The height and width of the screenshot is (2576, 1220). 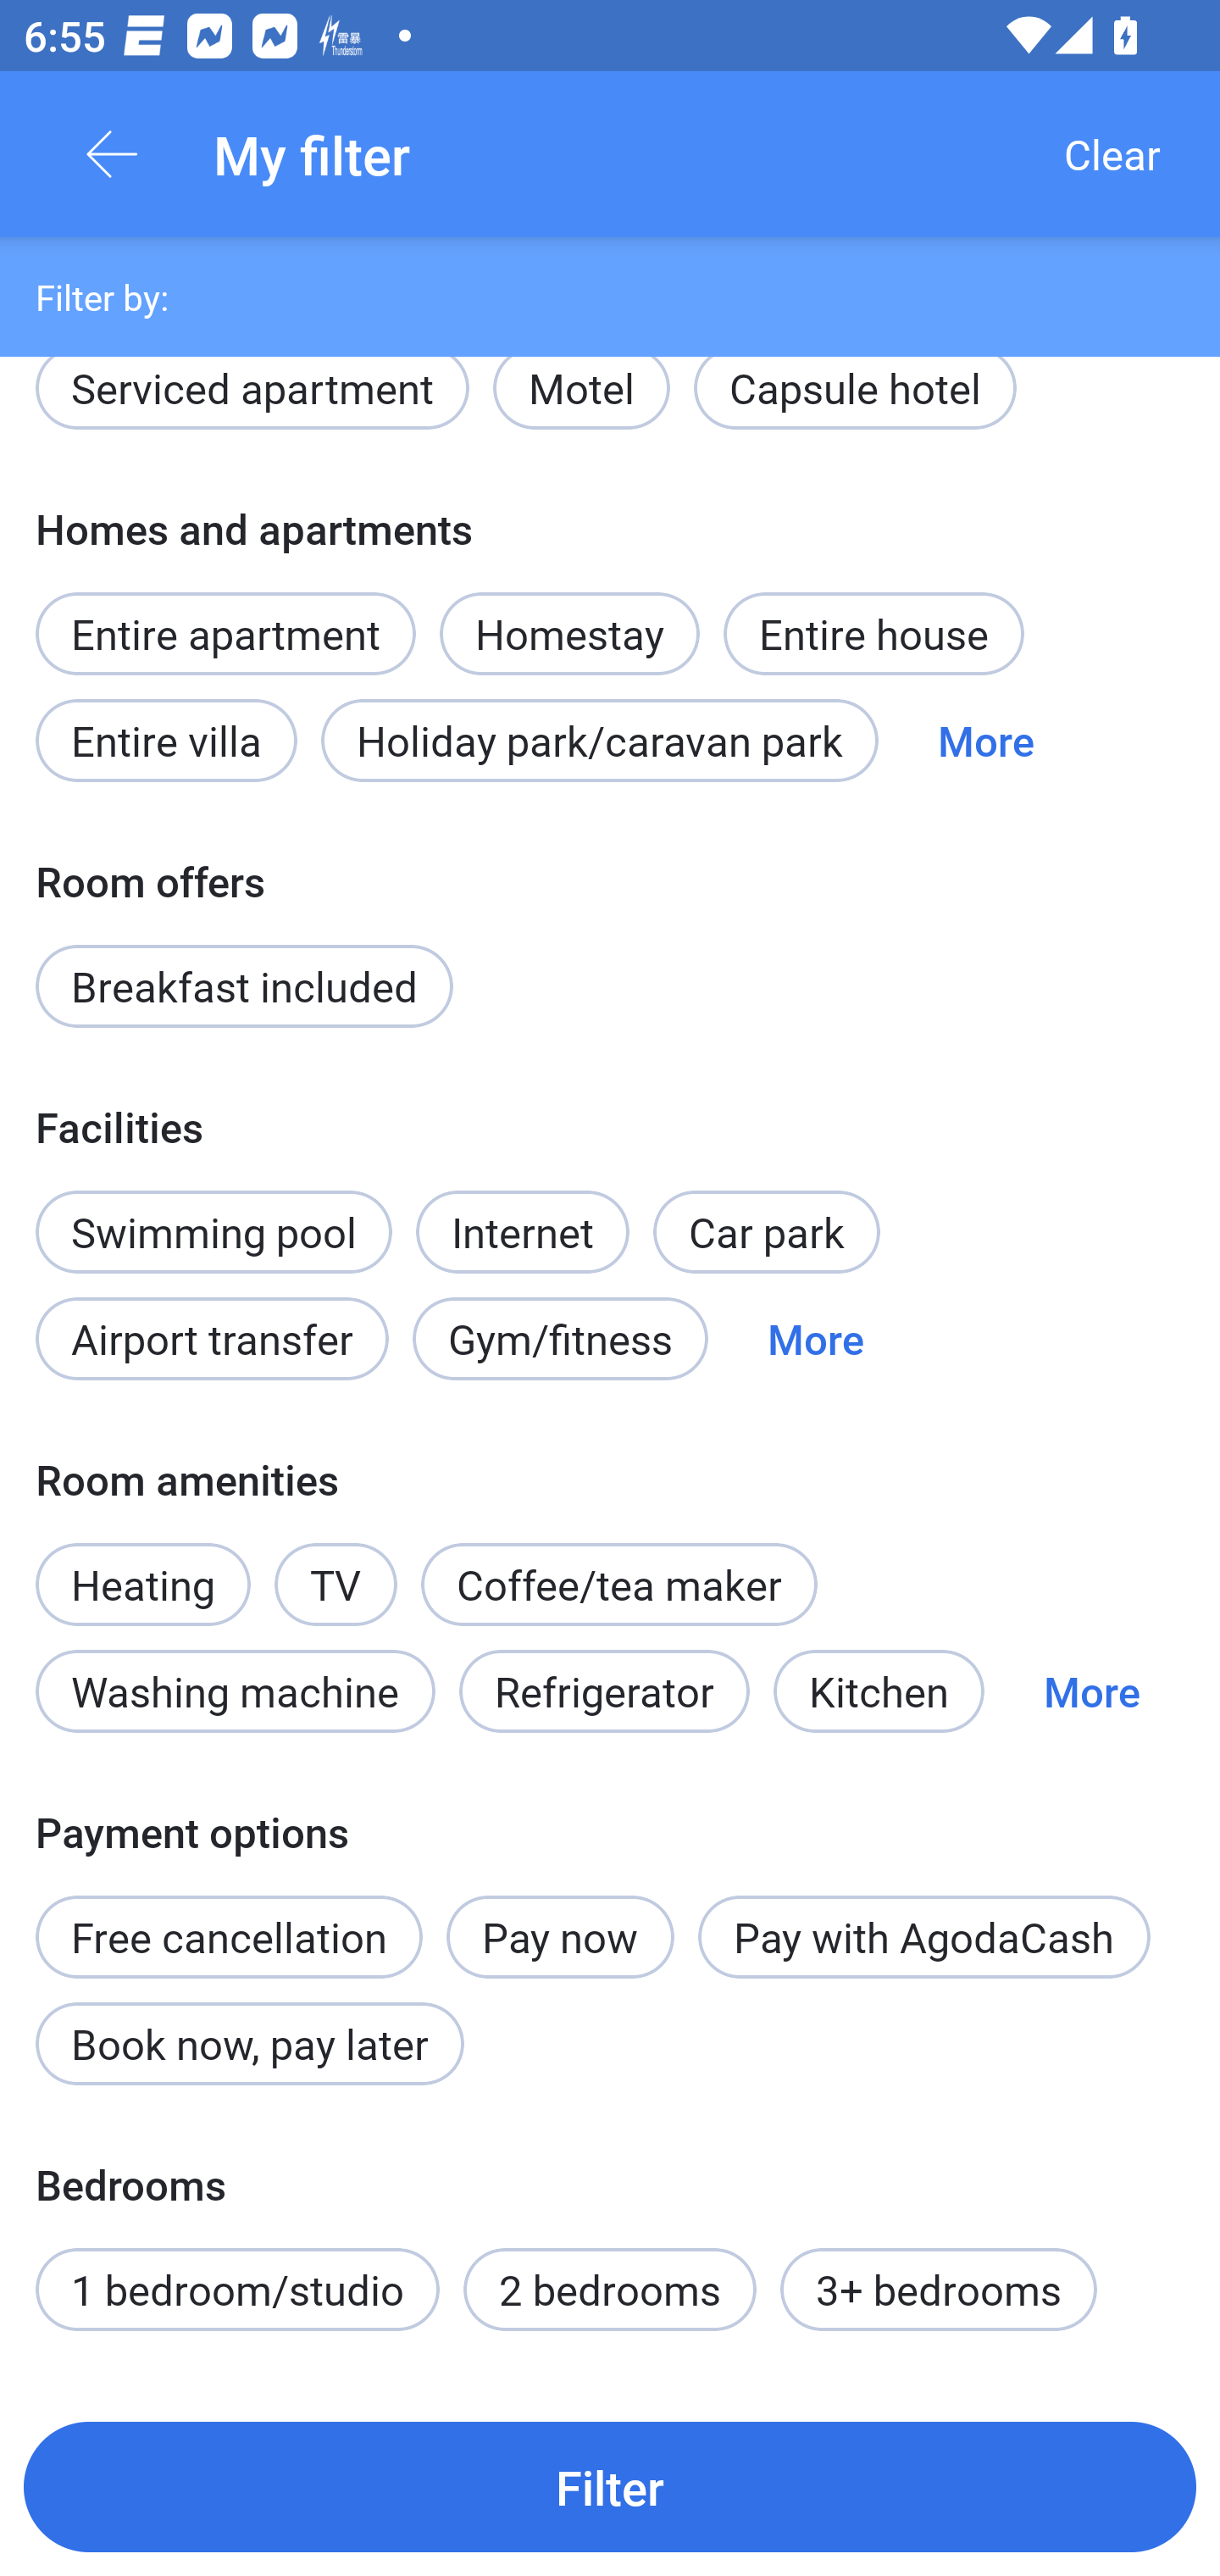 What do you see at coordinates (816, 1337) in the screenshot?
I see `More` at bounding box center [816, 1337].